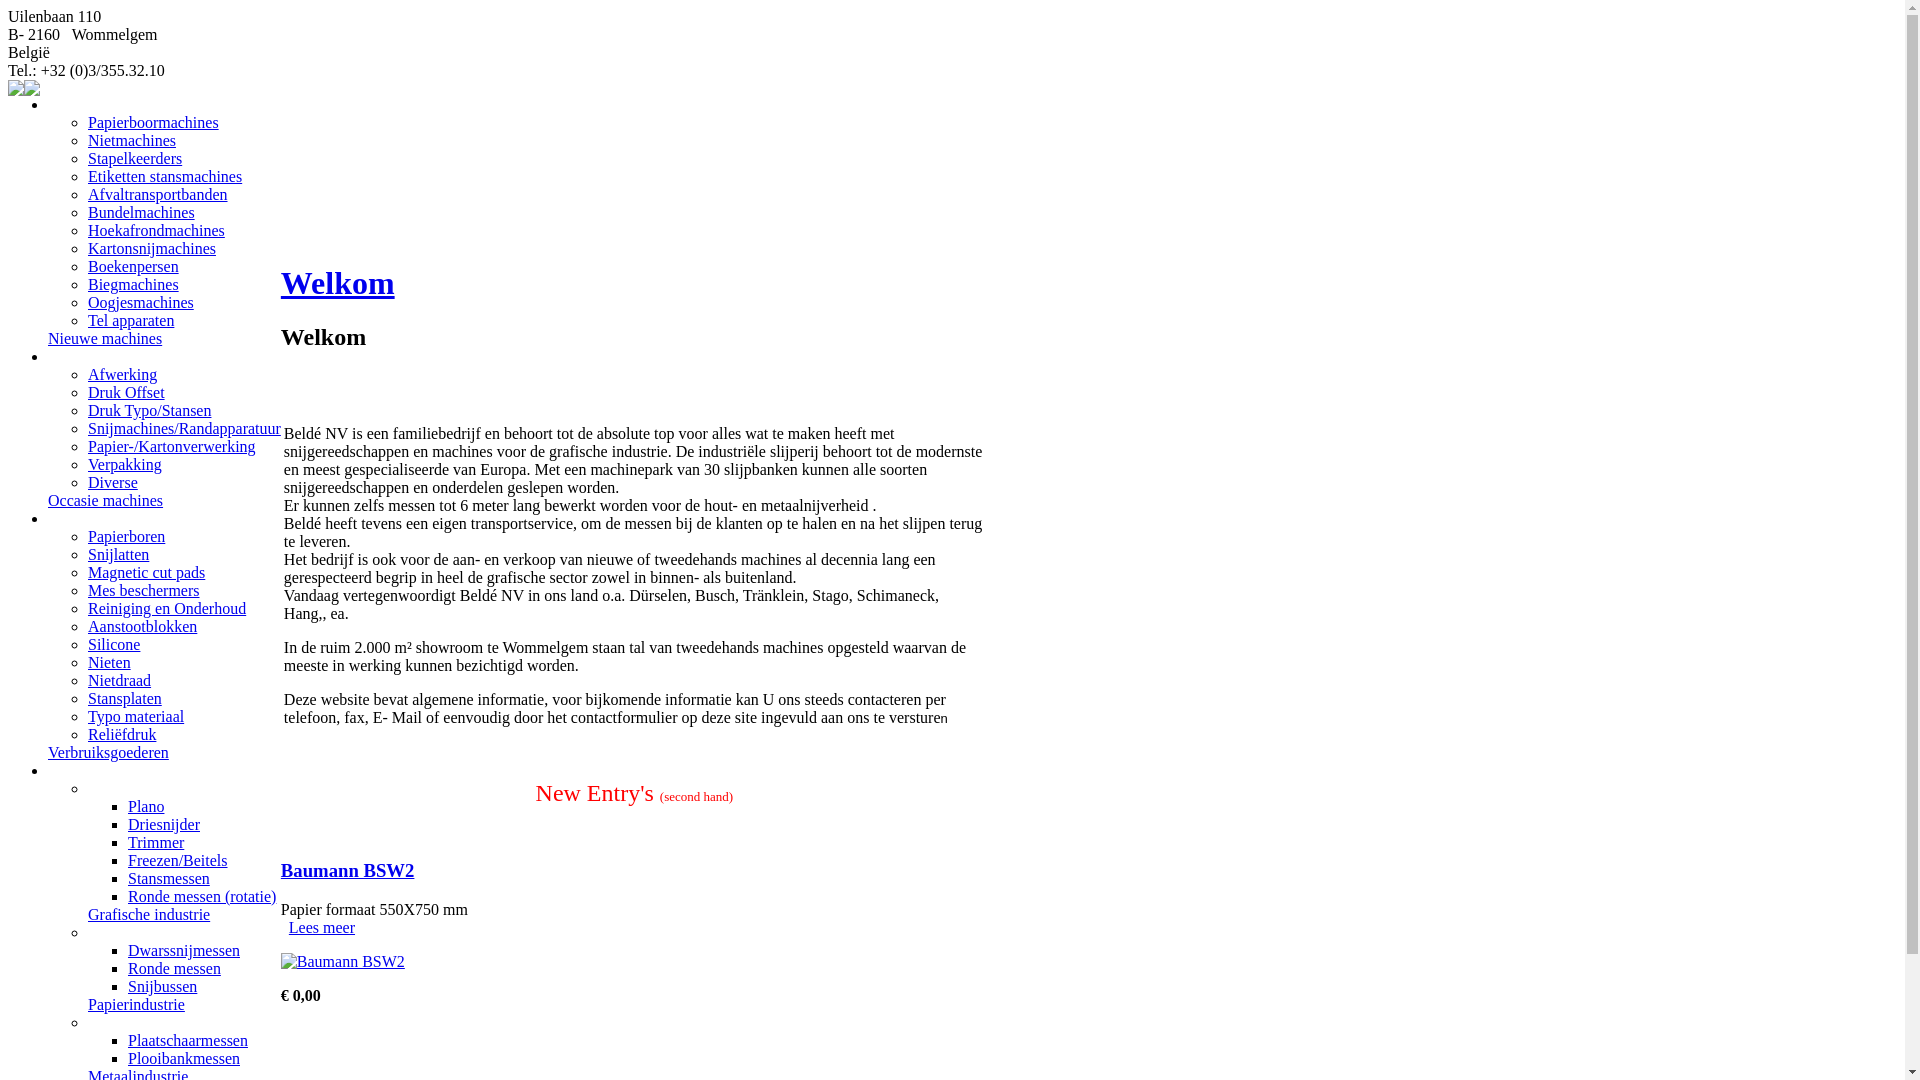 This screenshot has width=1920, height=1080. Describe the element at coordinates (322, 928) in the screenshot. I see `Lees meer` at that location.